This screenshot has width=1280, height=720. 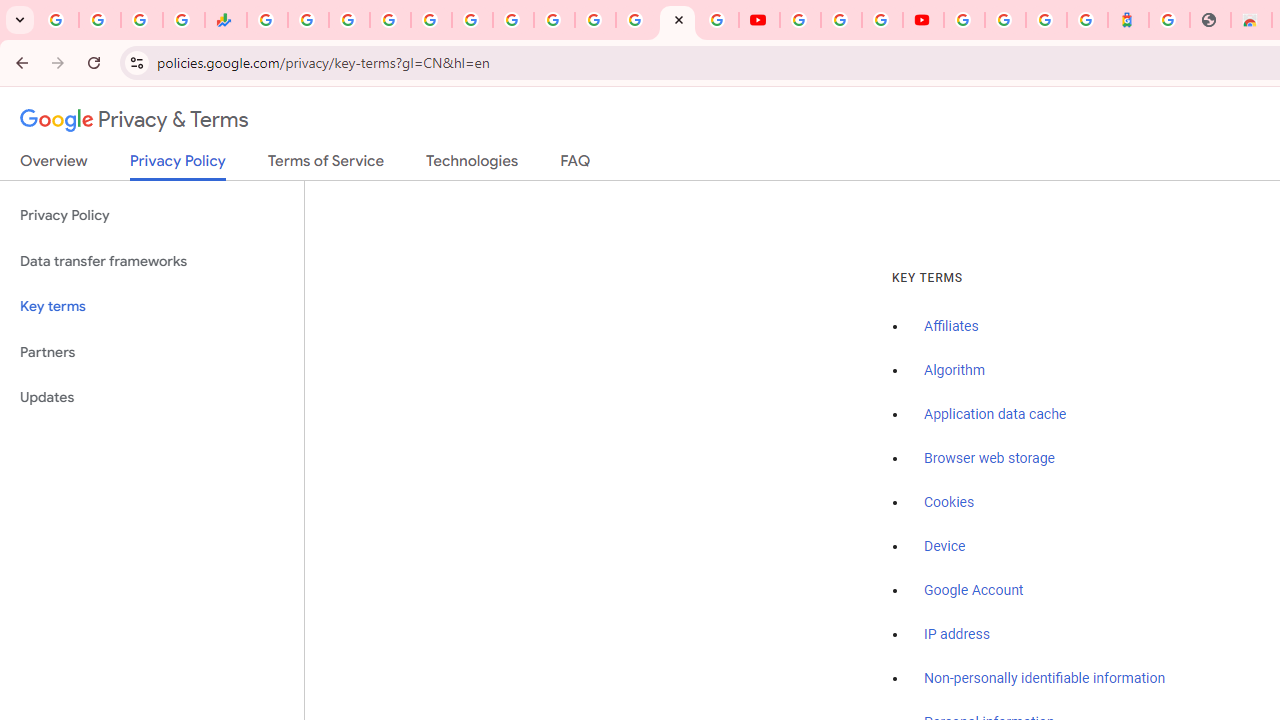 What do you see at coordinates (996, 415) in the screenshot?
I see `Application data cache` at bounding box center [996, 415].